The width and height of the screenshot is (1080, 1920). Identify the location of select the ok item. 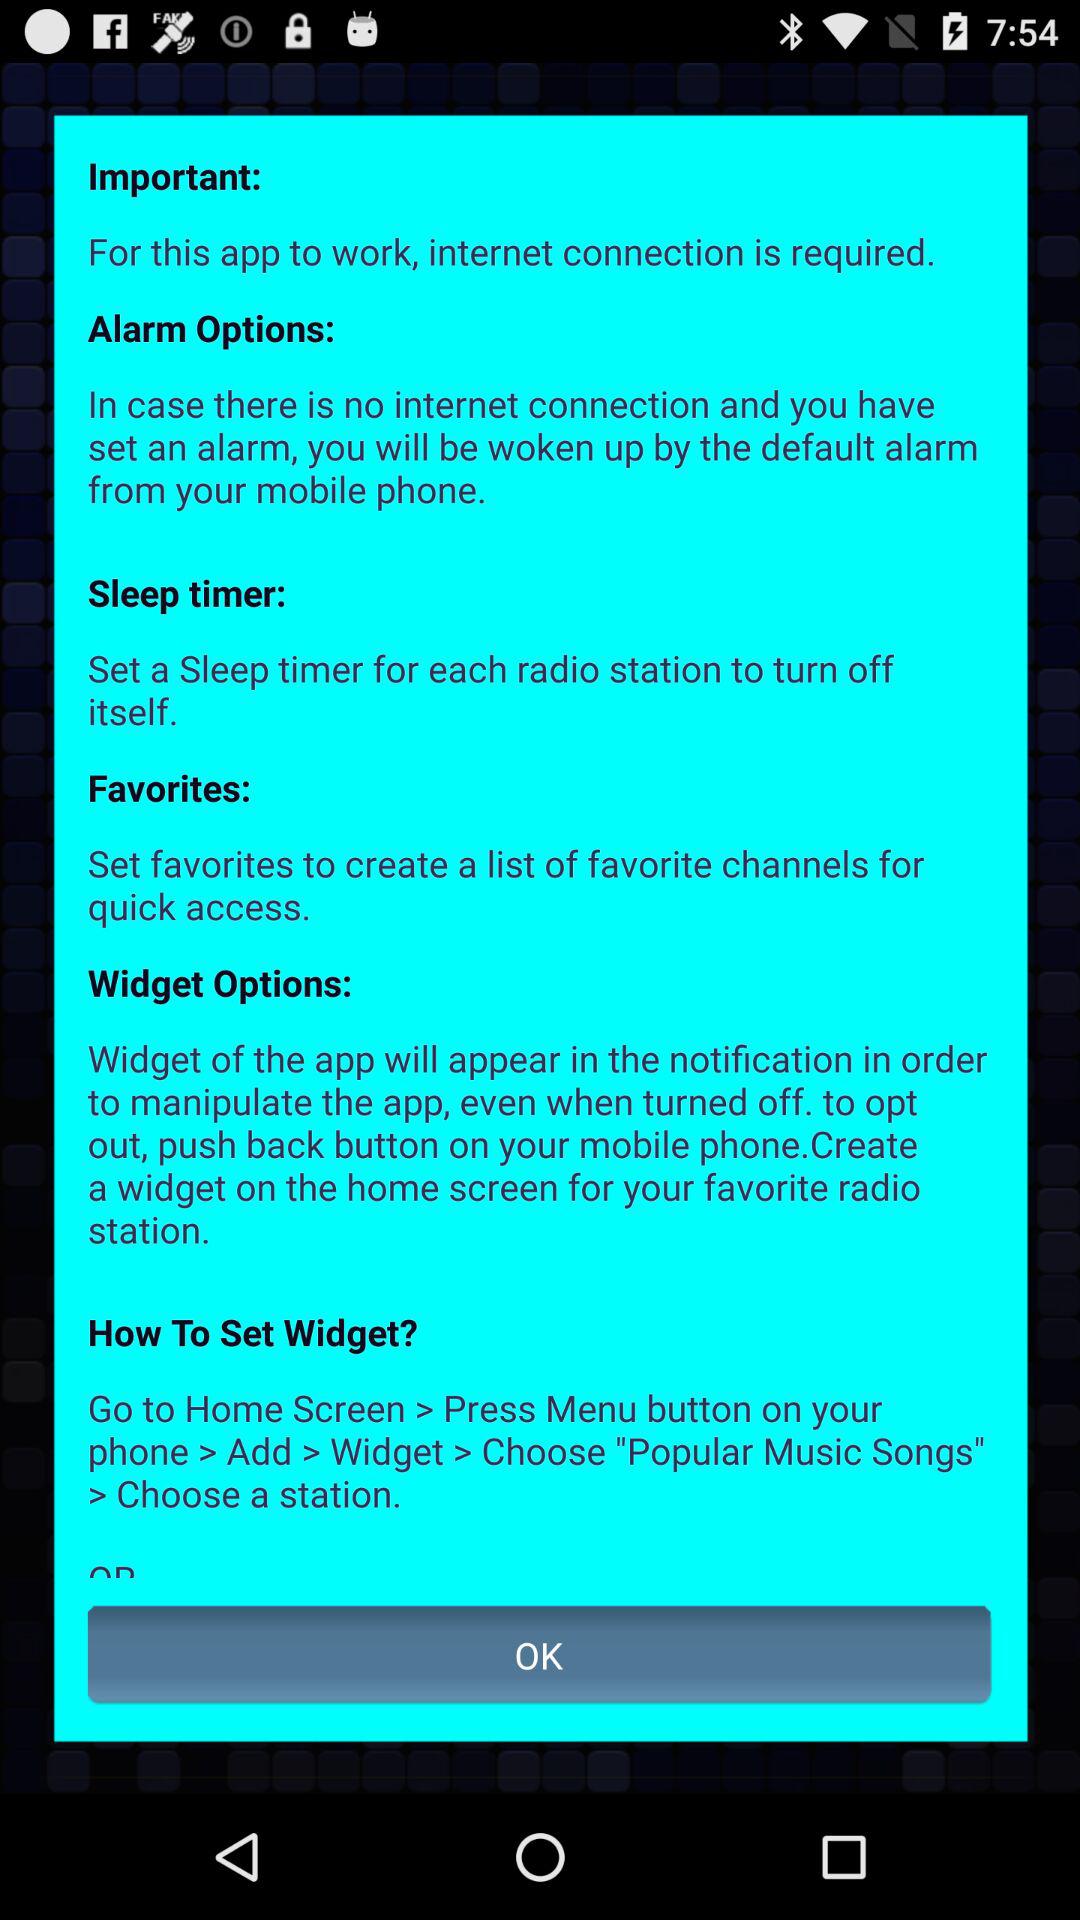
(540, 1655).